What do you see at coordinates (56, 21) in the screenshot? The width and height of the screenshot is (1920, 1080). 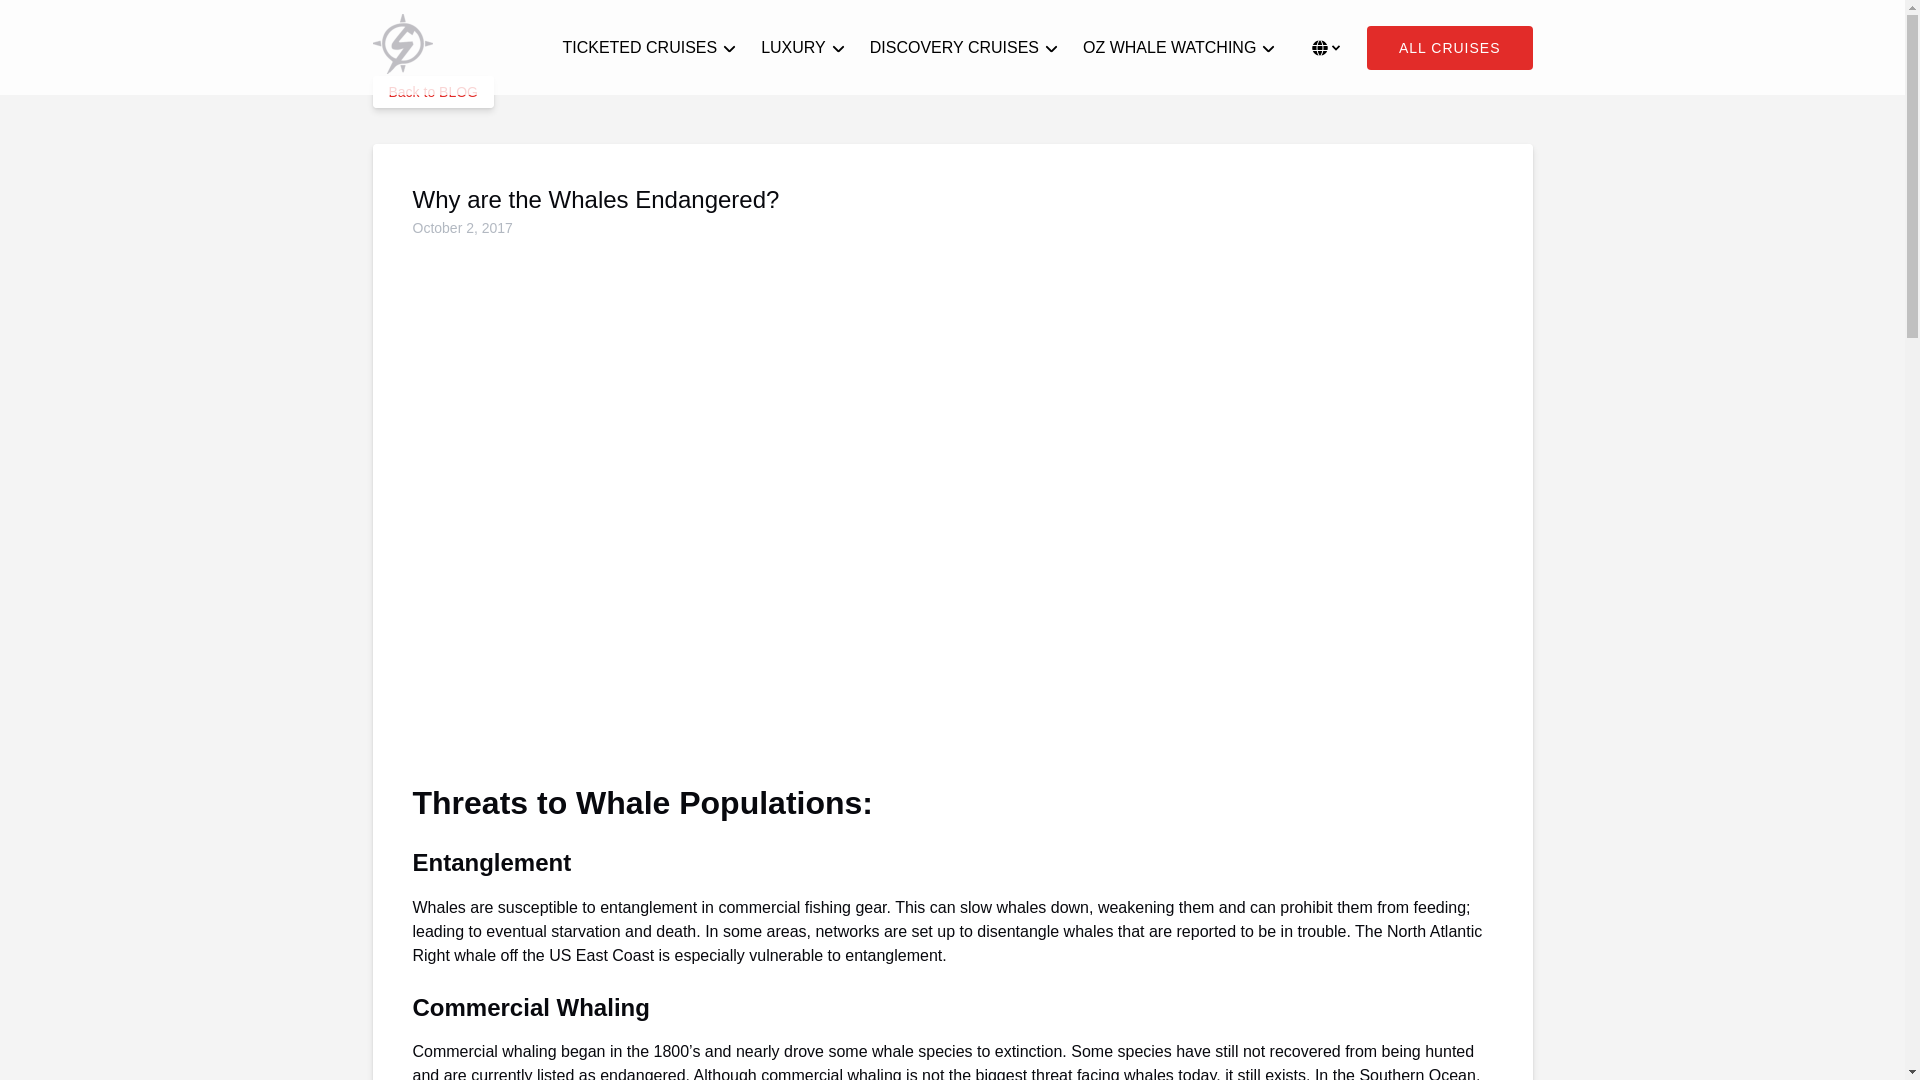 I see `Skip to footer` at bounding box center [56, 21].